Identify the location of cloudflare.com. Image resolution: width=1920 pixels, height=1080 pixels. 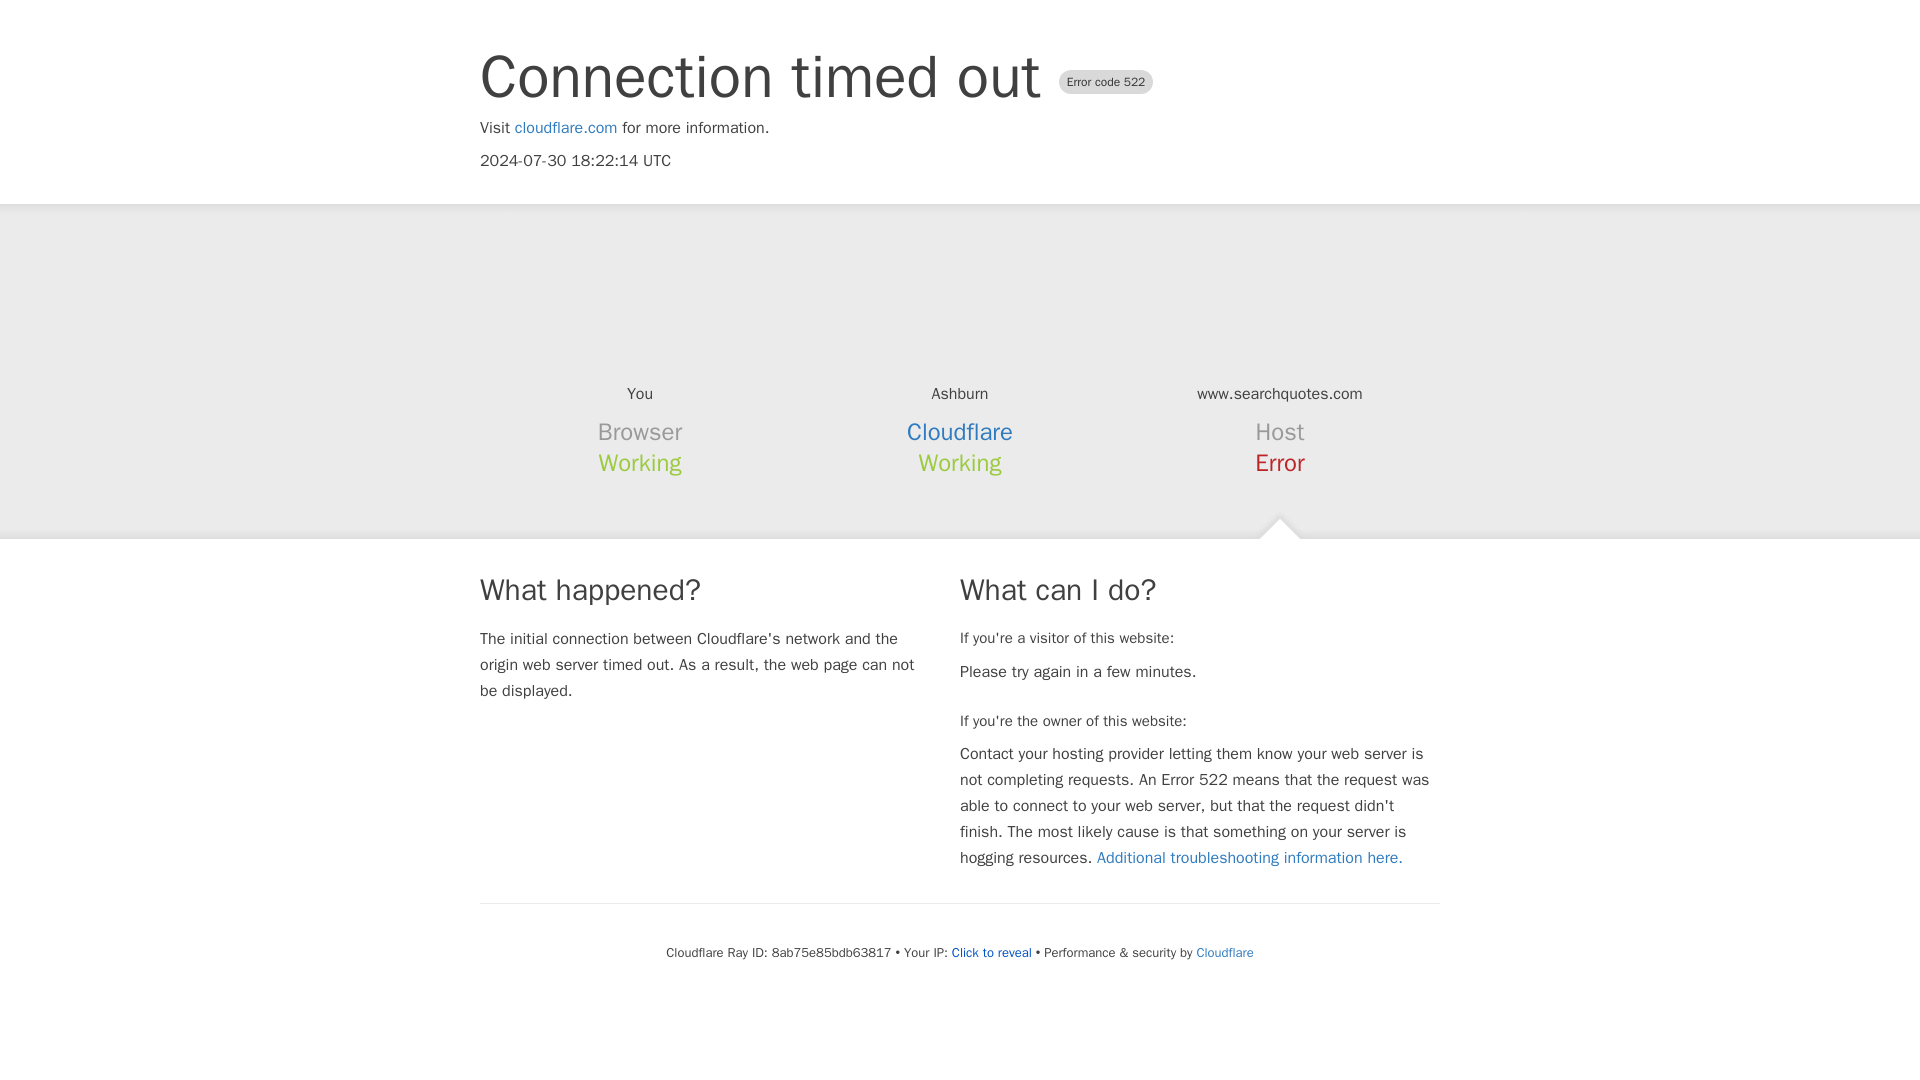
(566, 128).